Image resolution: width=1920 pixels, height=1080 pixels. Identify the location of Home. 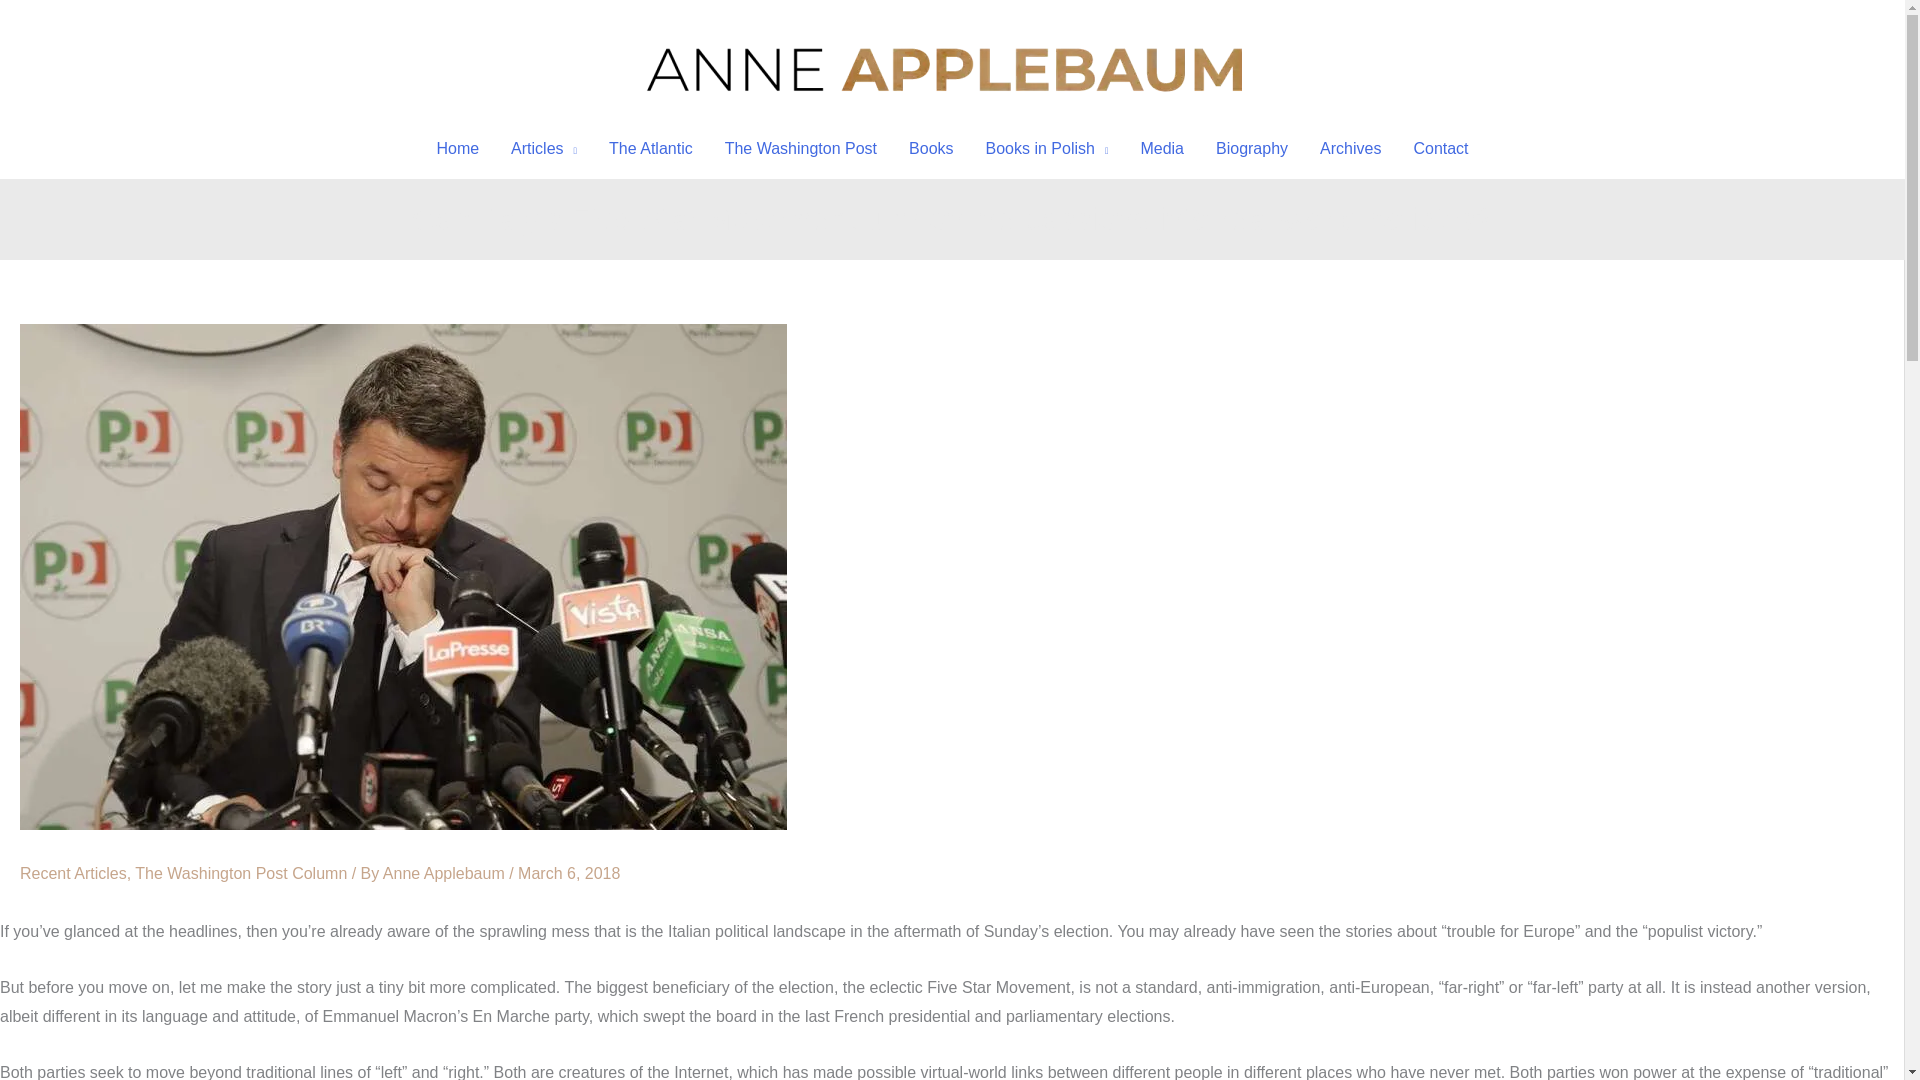
(458, 148).